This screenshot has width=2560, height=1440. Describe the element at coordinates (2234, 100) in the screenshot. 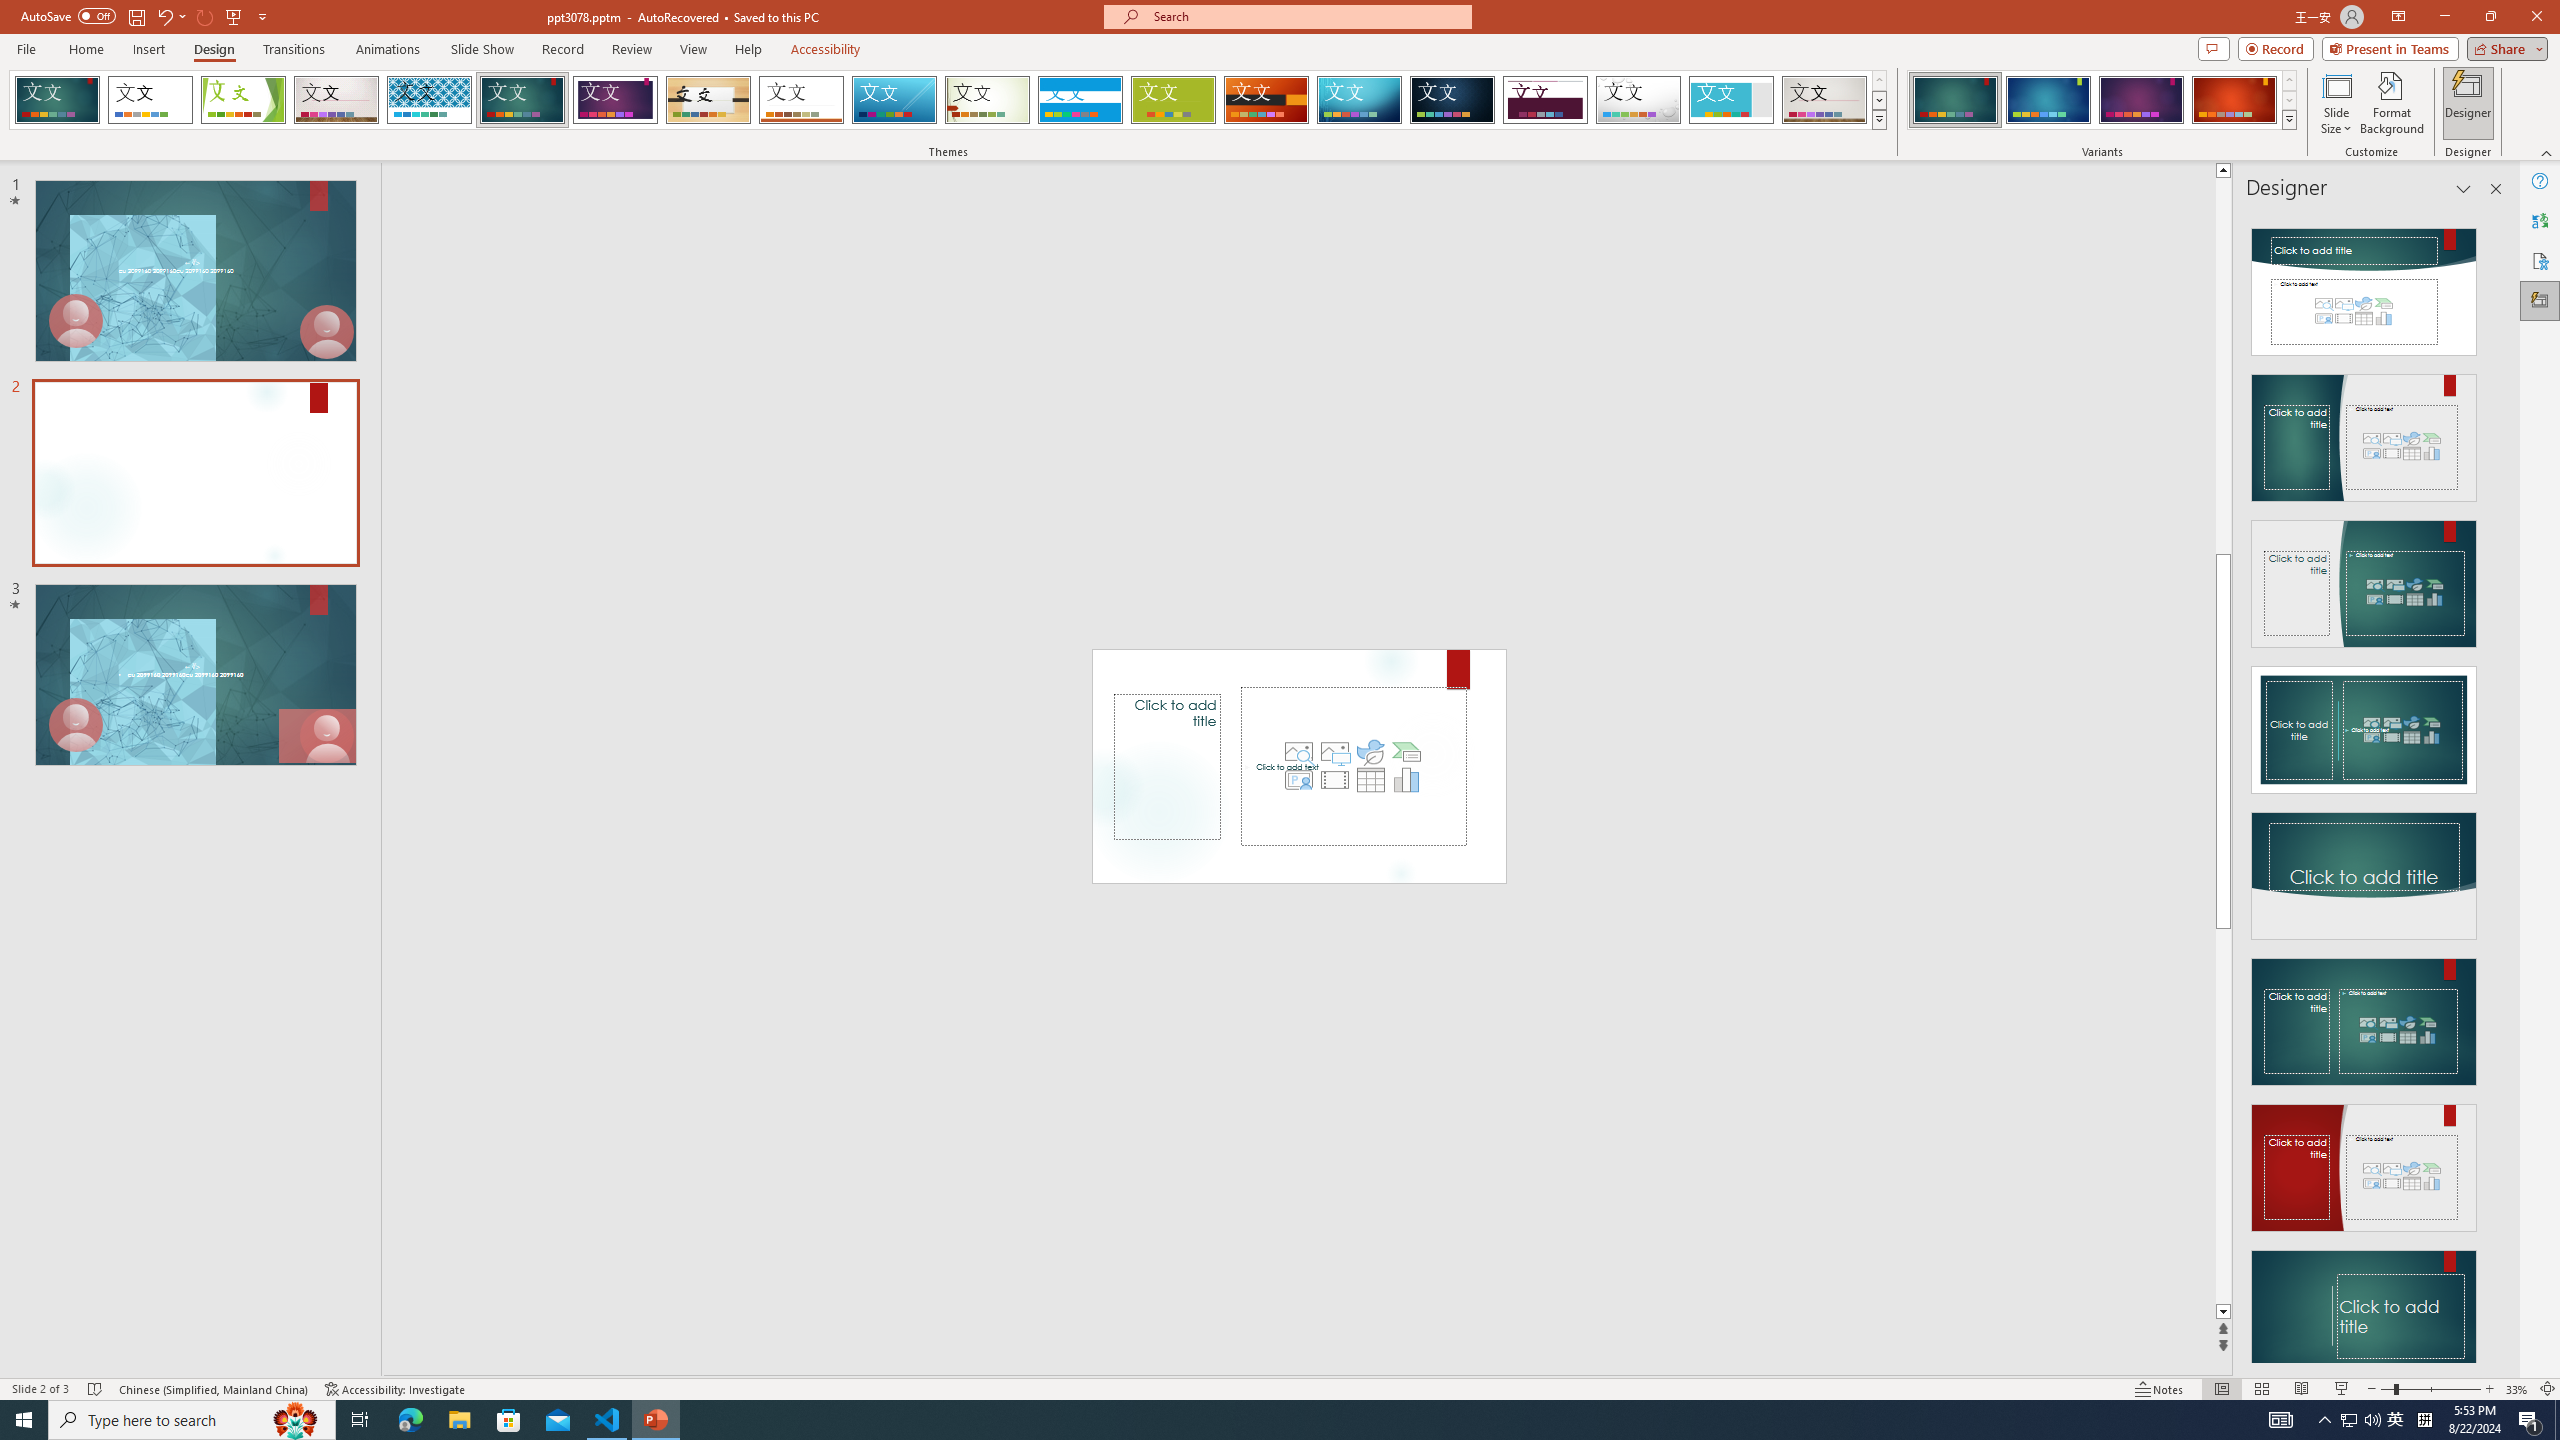

I see `Ion Variant 4` at that location.